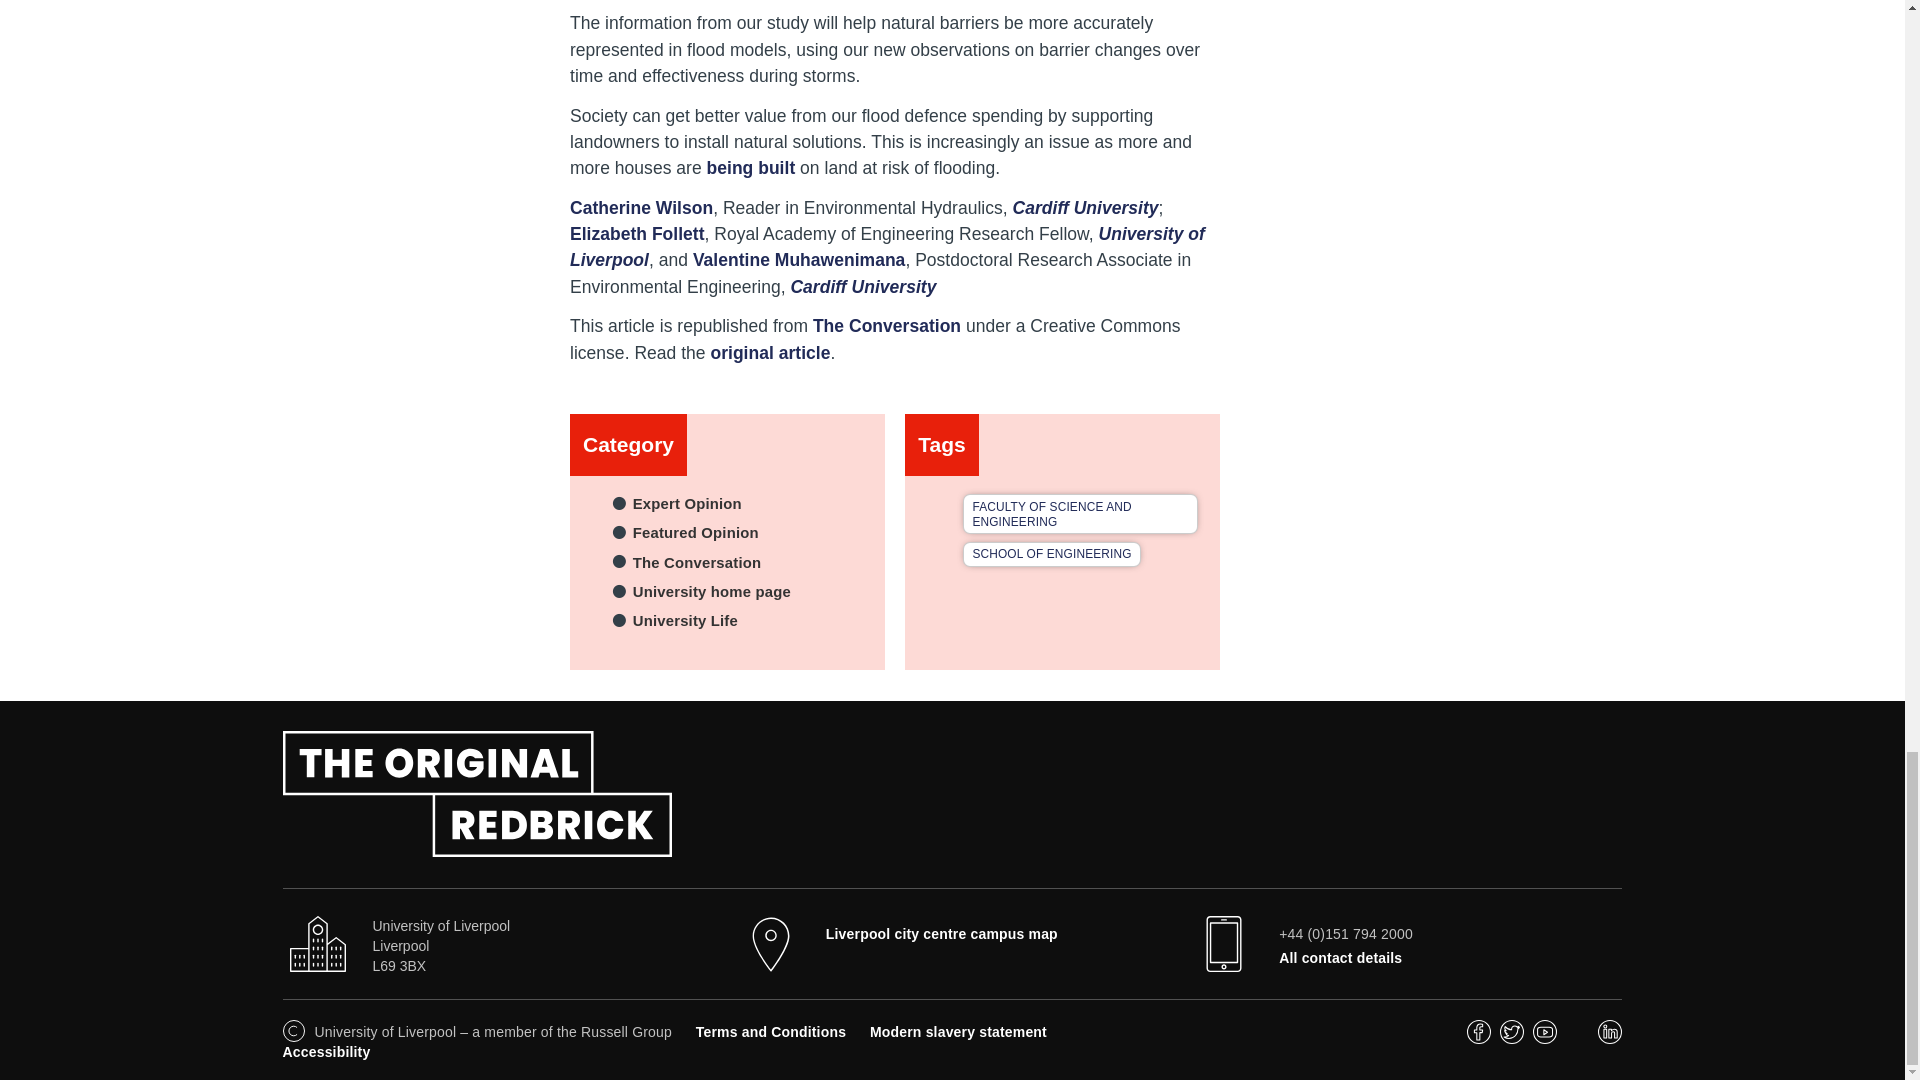 Image resolution: width=1920 pixels, height=1080 pixels. What do you see at coordinates (1512, 1038) in the screenshot?
I see `twitter` at bounding box center [1512, 1038].